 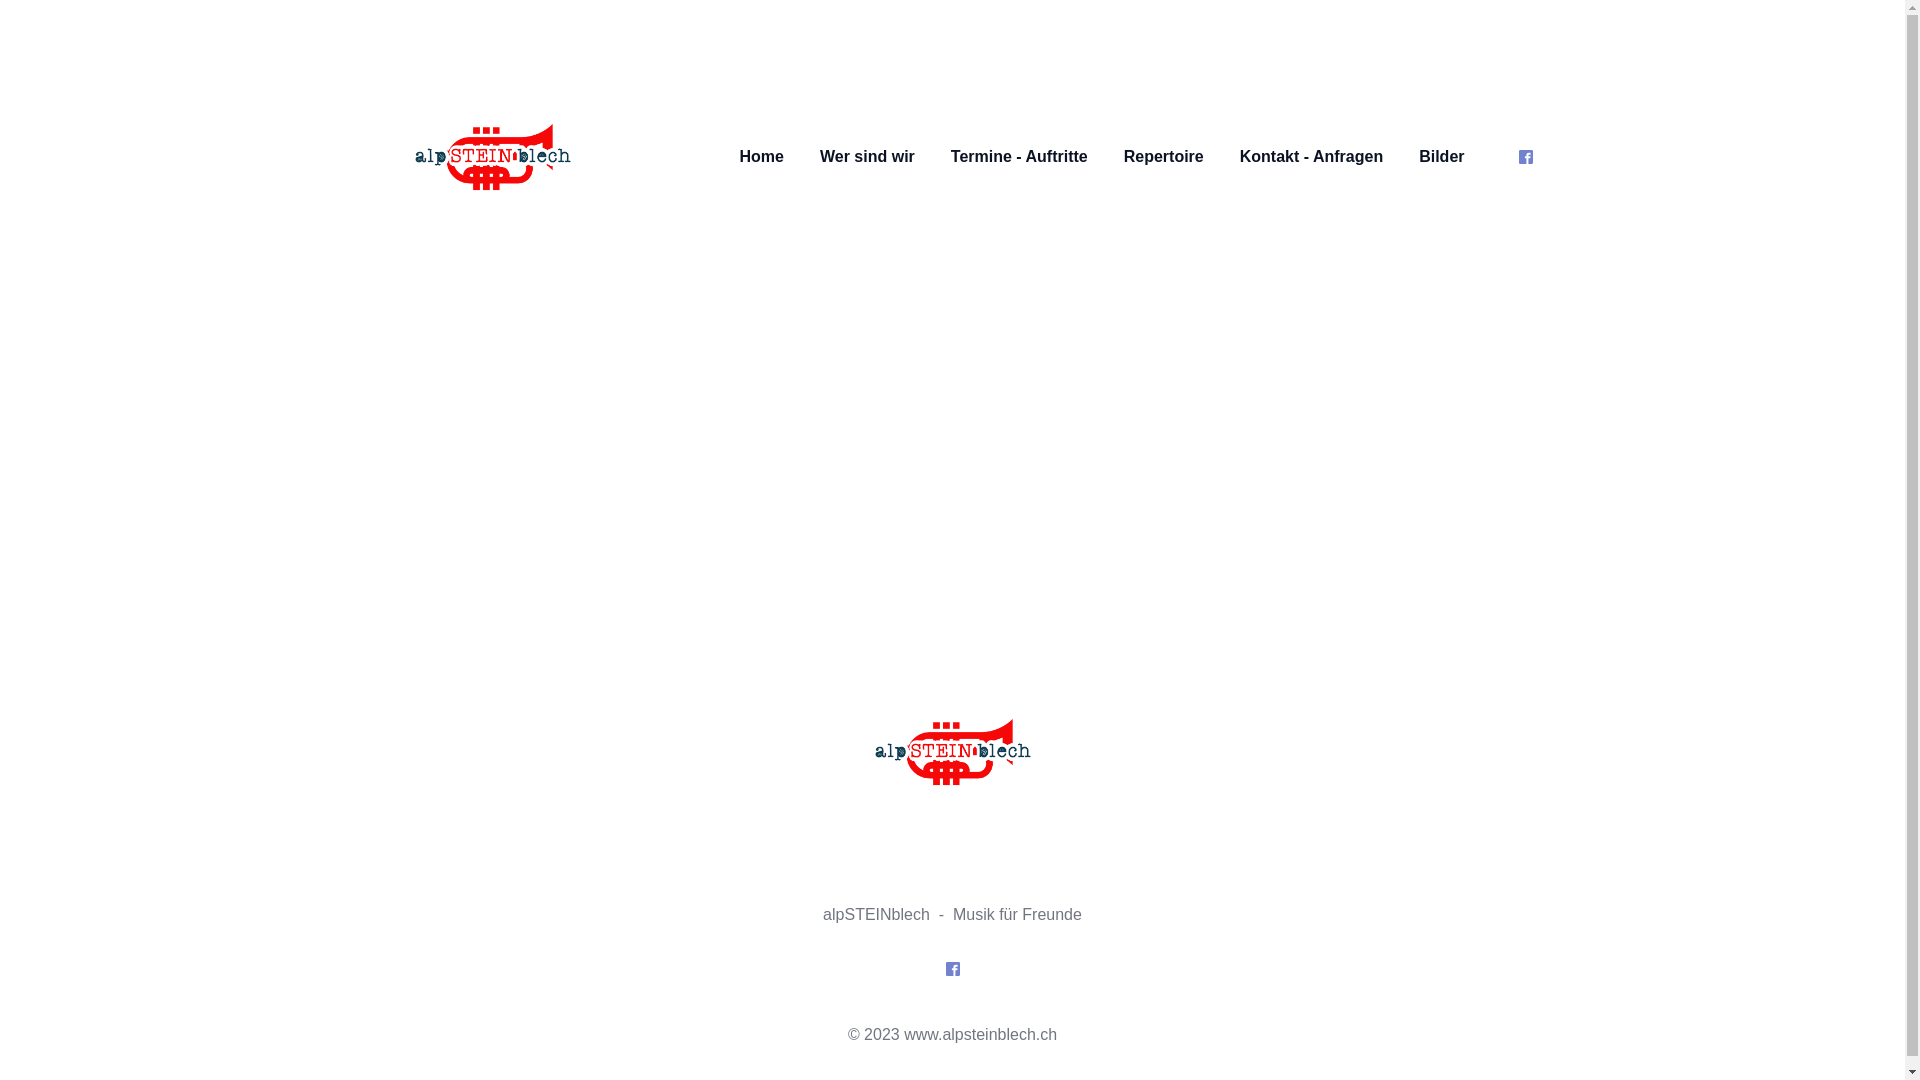 I want to click on Kontakt - Anfragen, so click(x=1312, y=157).